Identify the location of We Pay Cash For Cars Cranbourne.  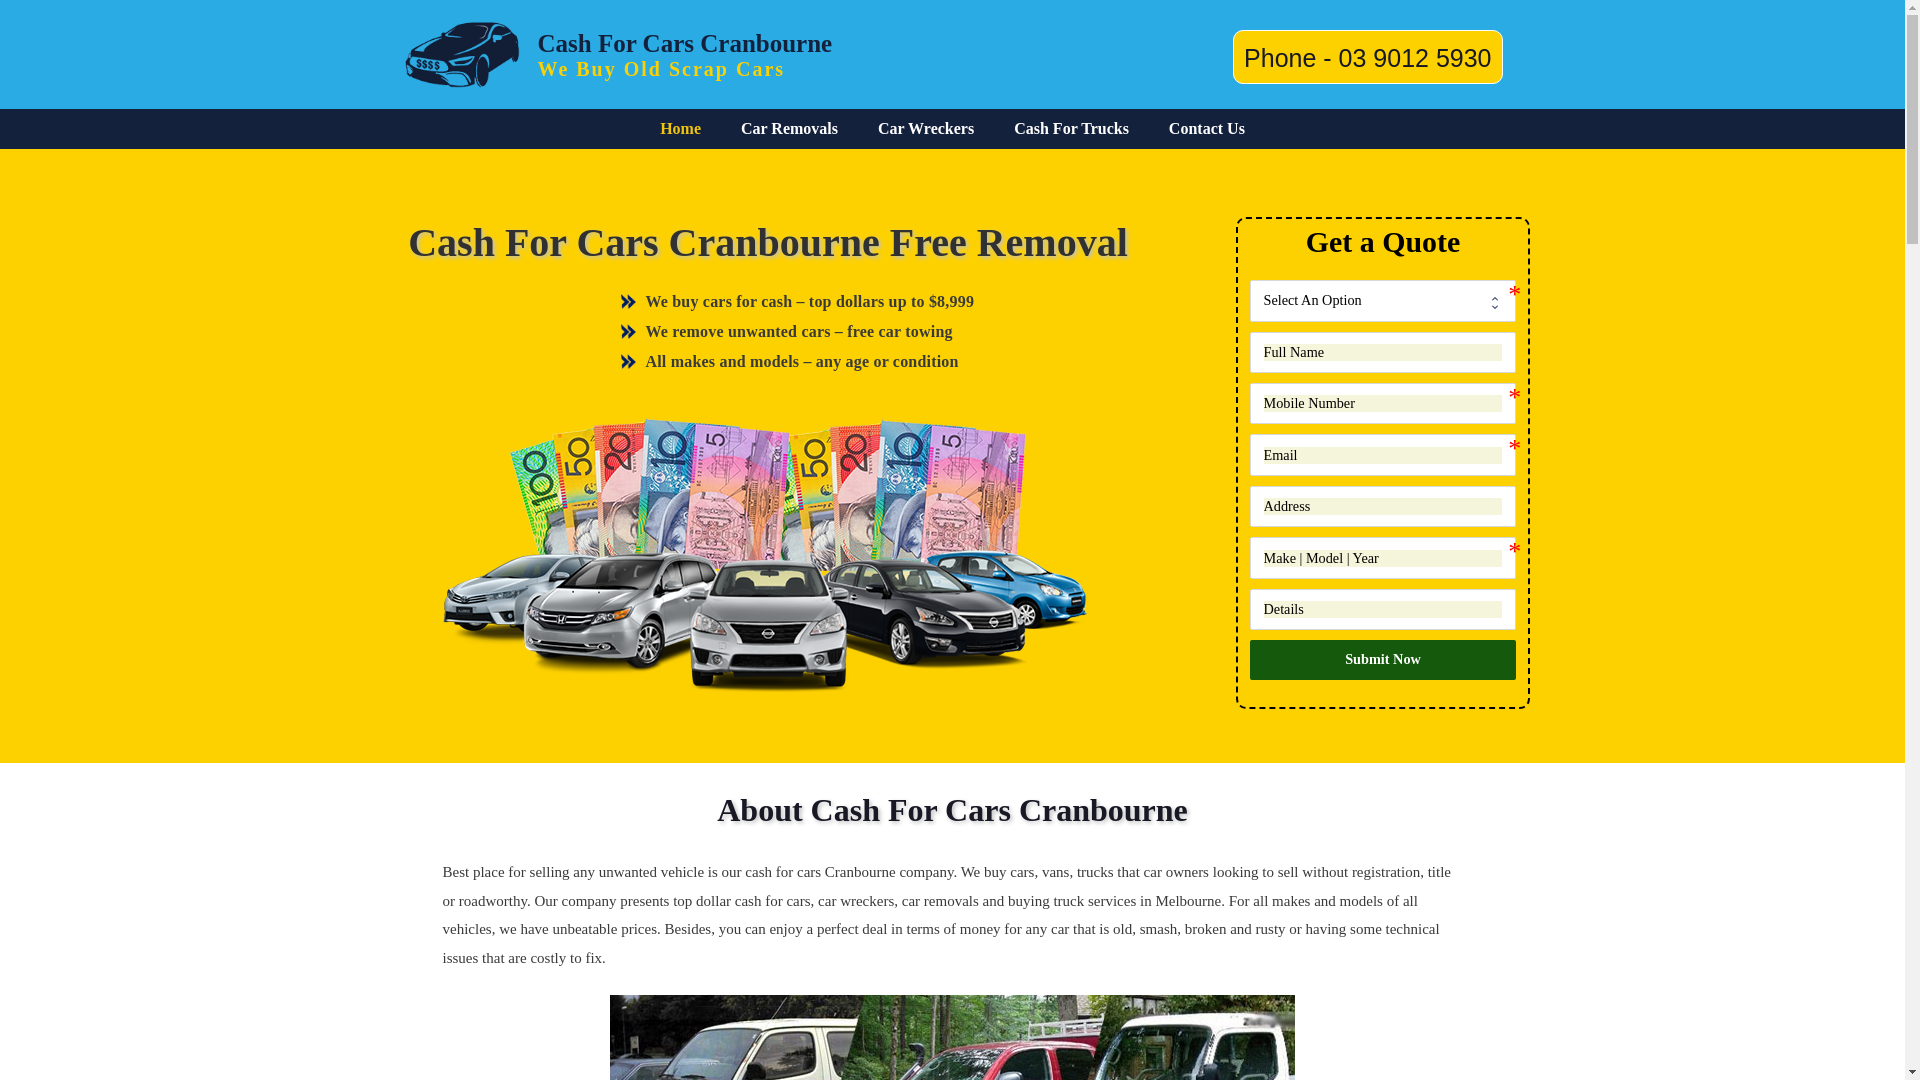
(768, 552).